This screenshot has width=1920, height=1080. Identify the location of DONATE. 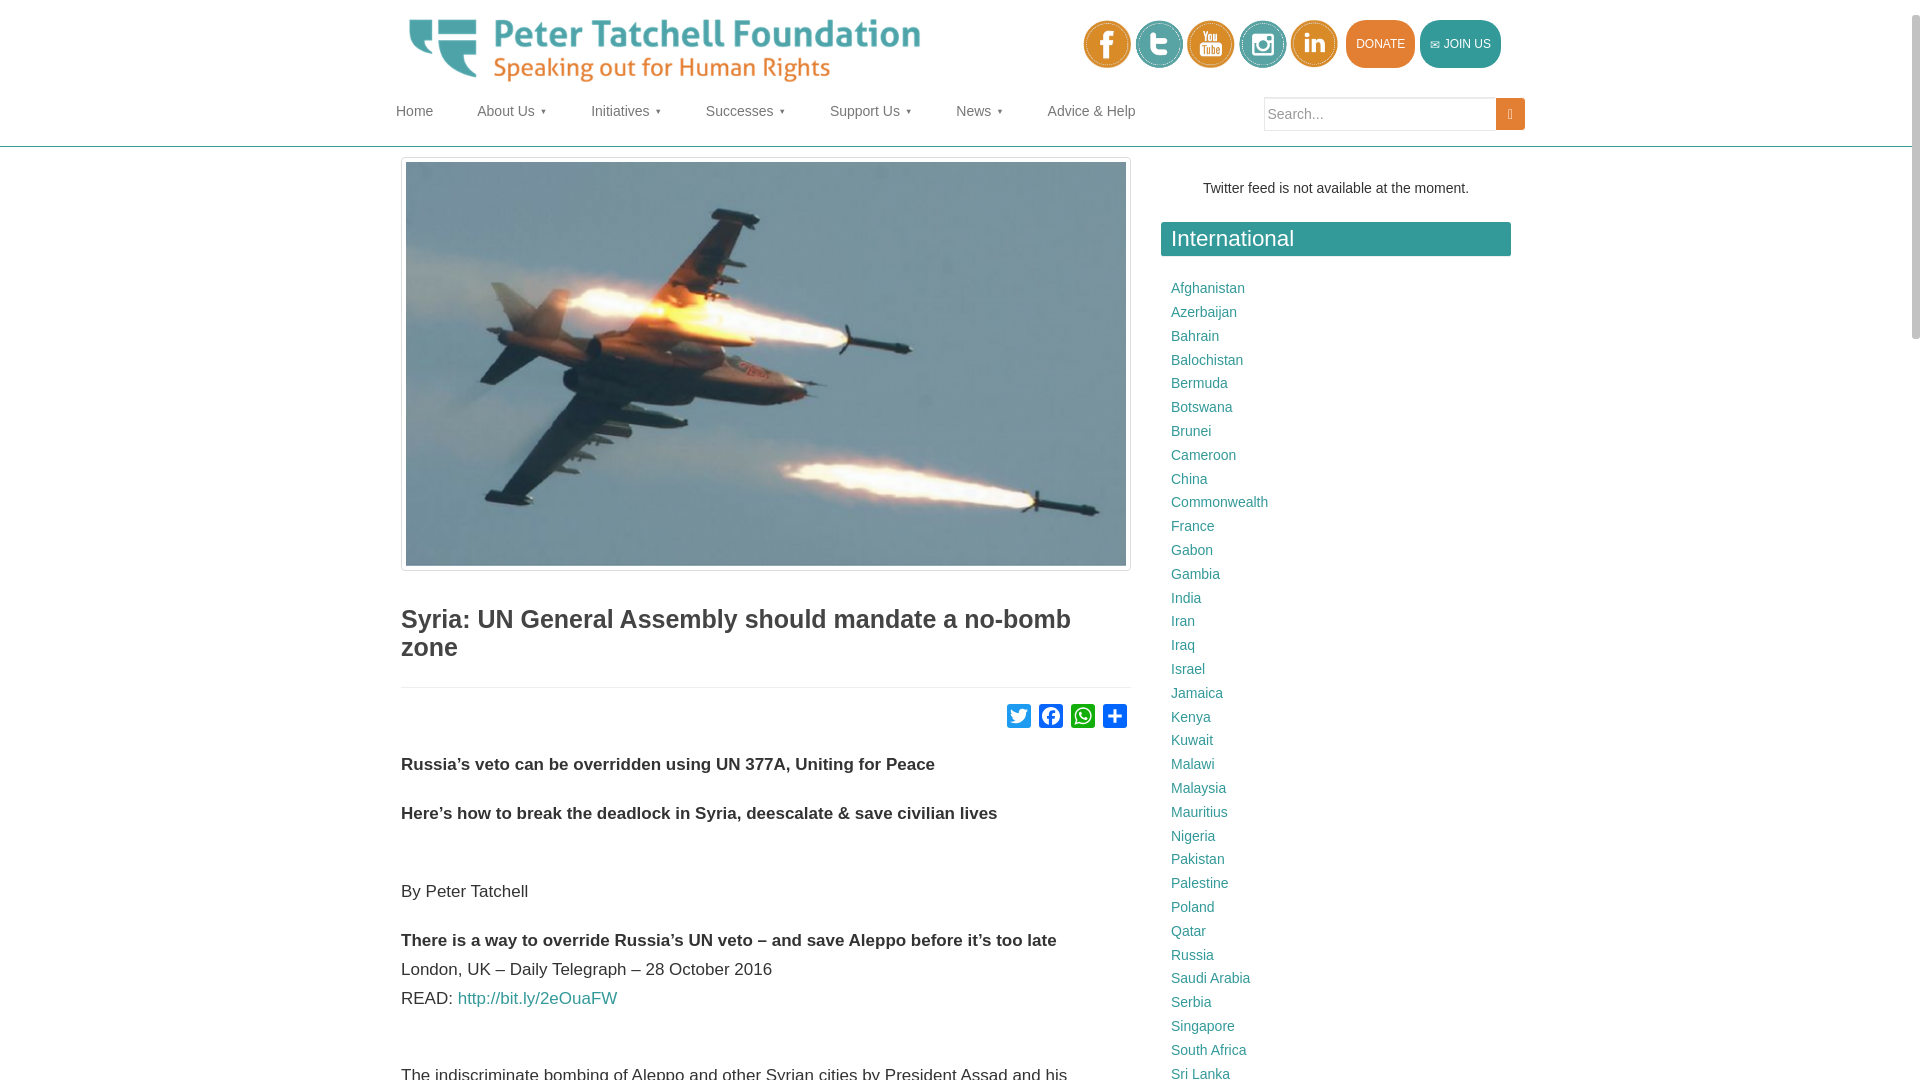
(1380, 44).